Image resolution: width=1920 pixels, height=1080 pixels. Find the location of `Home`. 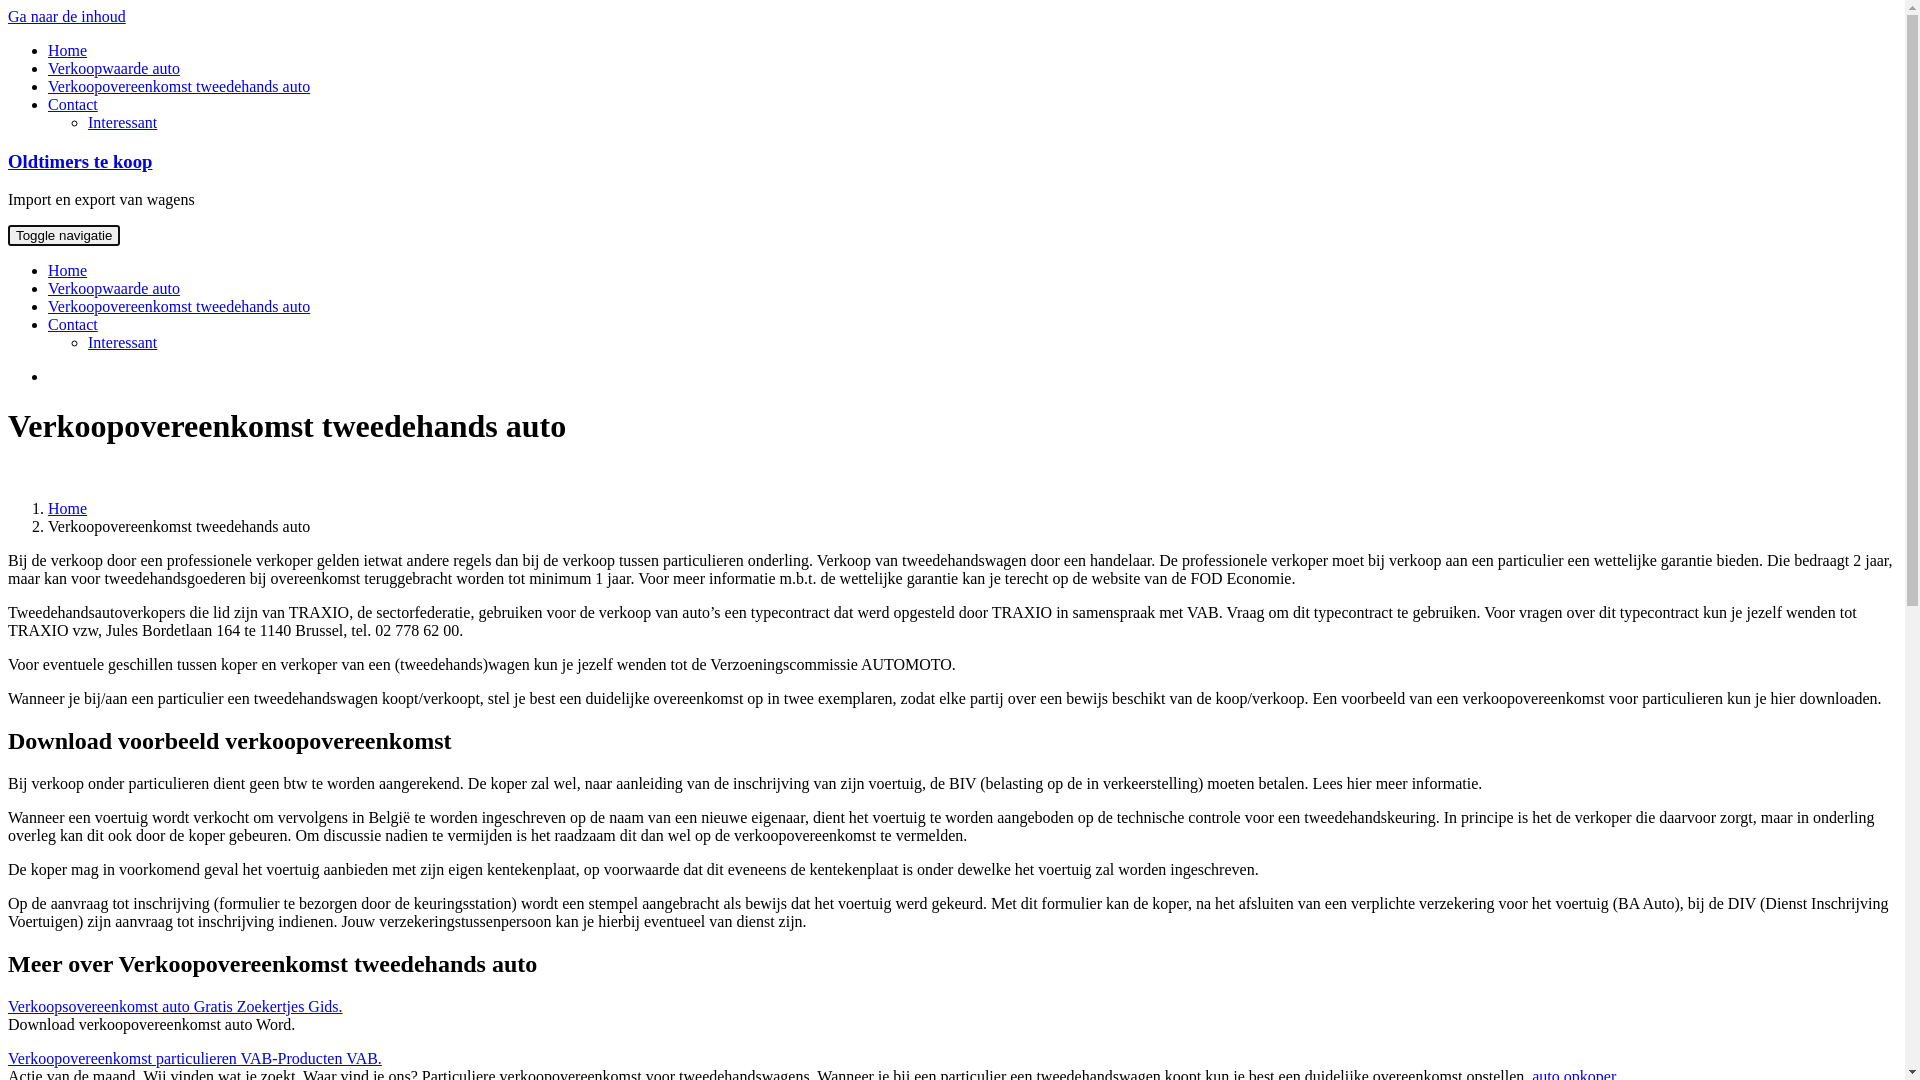

Home is located at coordinates (68, 50).